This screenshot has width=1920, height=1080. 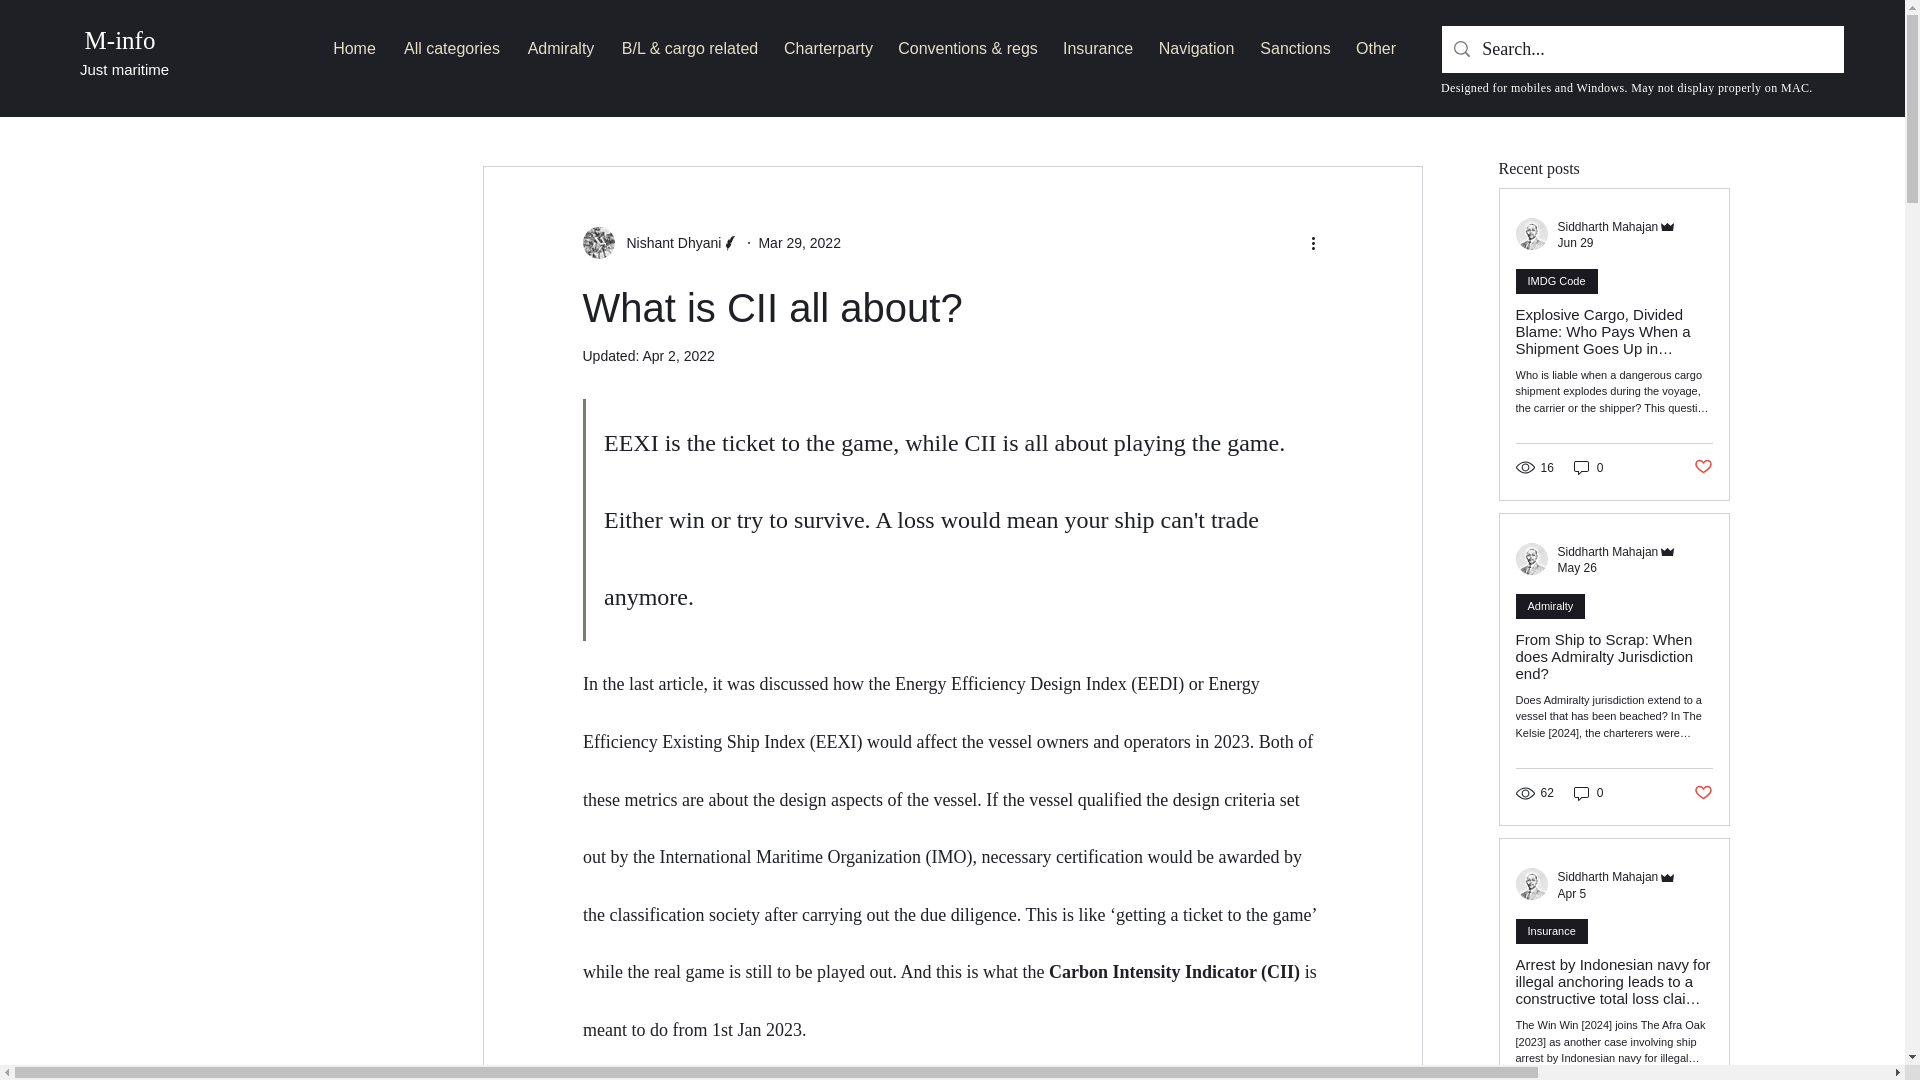 I want to click on Mar 29, 2022, so click(x=799, y=242).